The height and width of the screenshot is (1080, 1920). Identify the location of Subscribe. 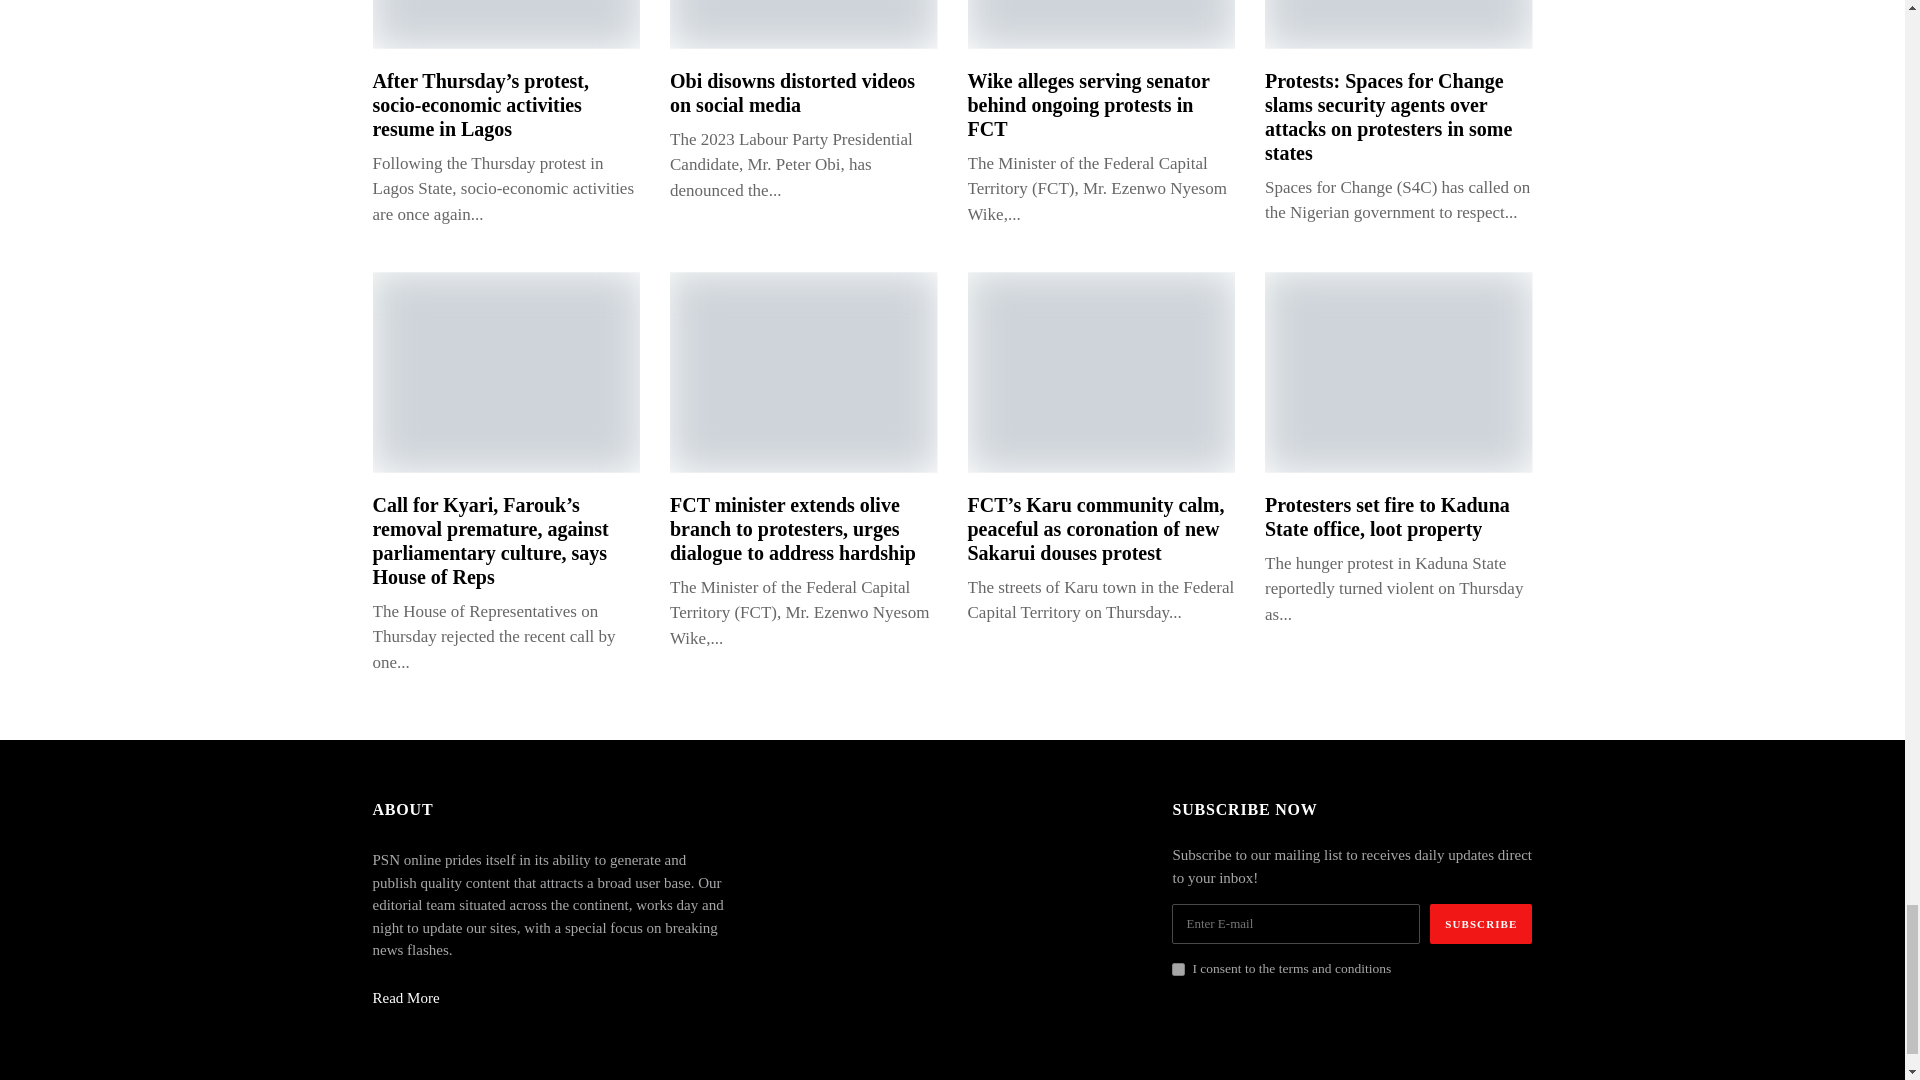
(1481, 923).